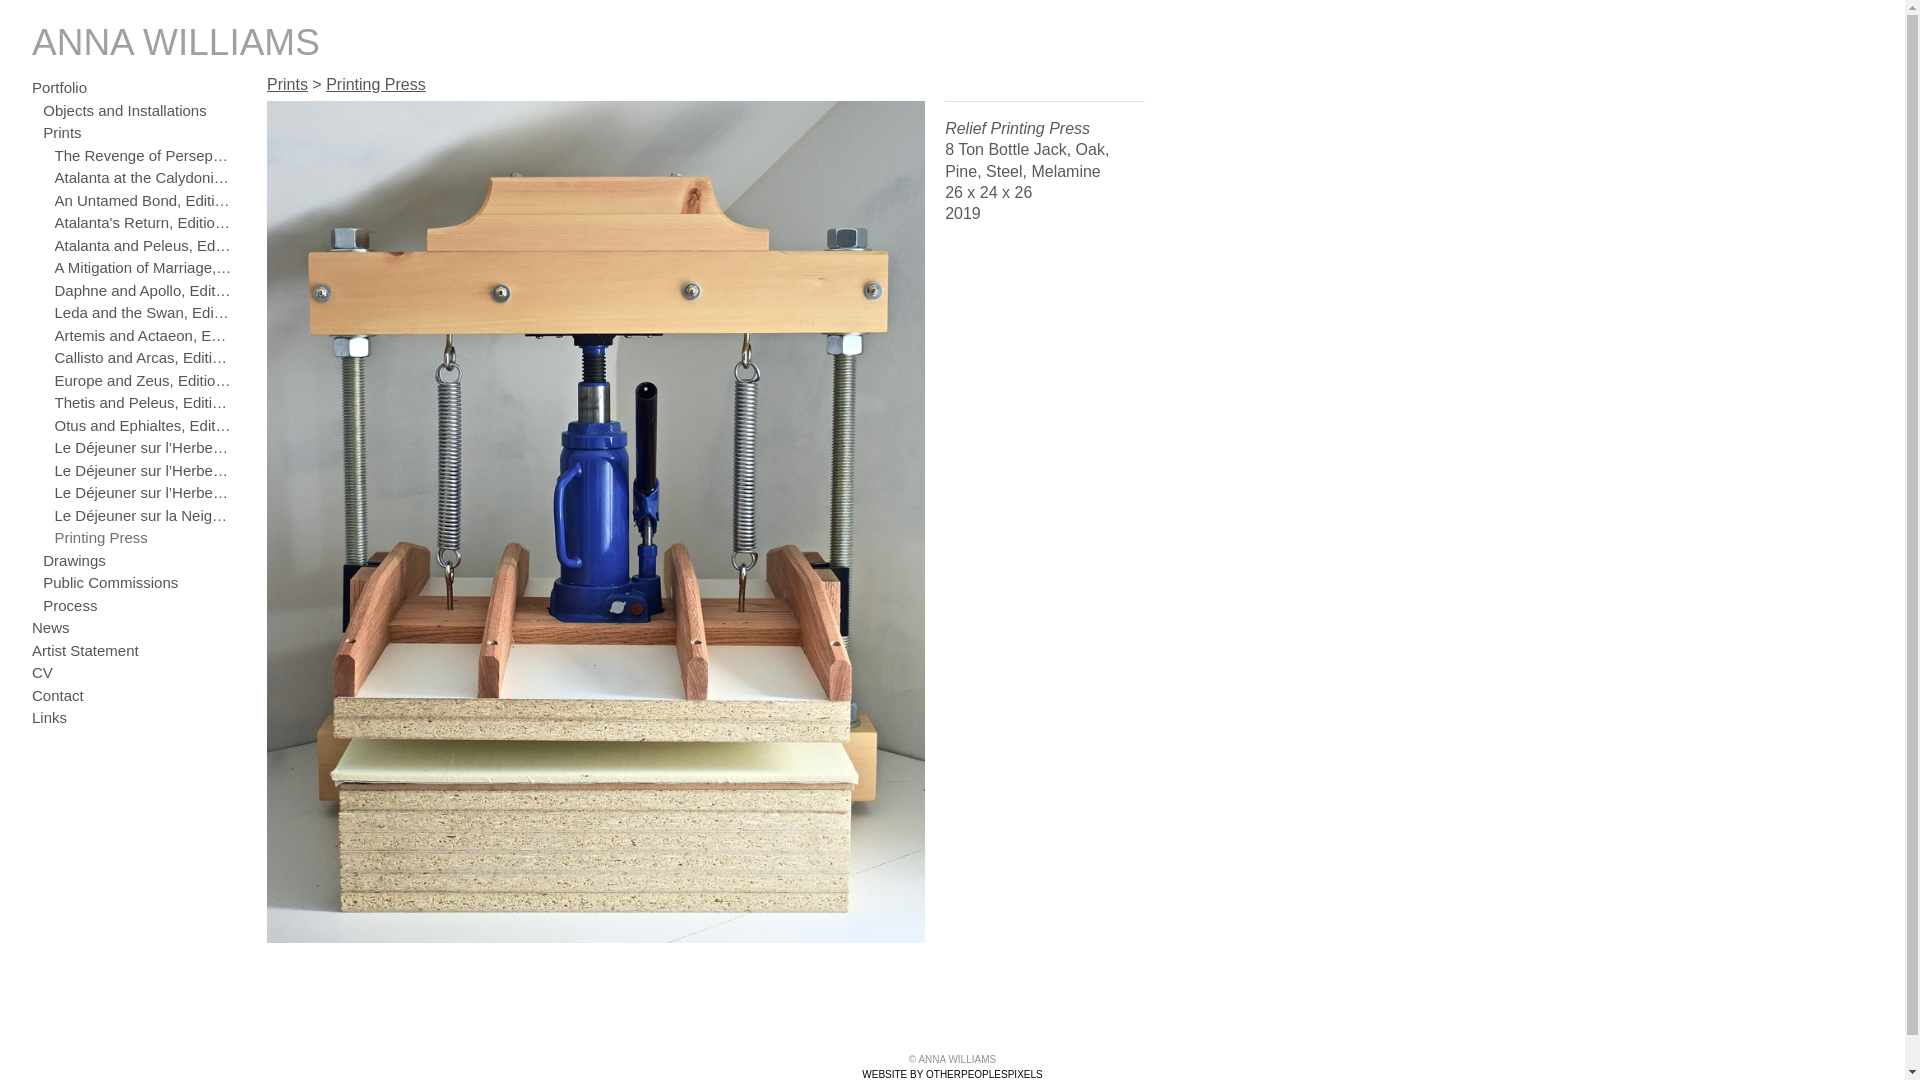 This screenshot has width=1920, height=1080. What do you see at coordinates (138, 112) in the screenshot?
I see `Objects and Installations` at bounding box center [138, 112].